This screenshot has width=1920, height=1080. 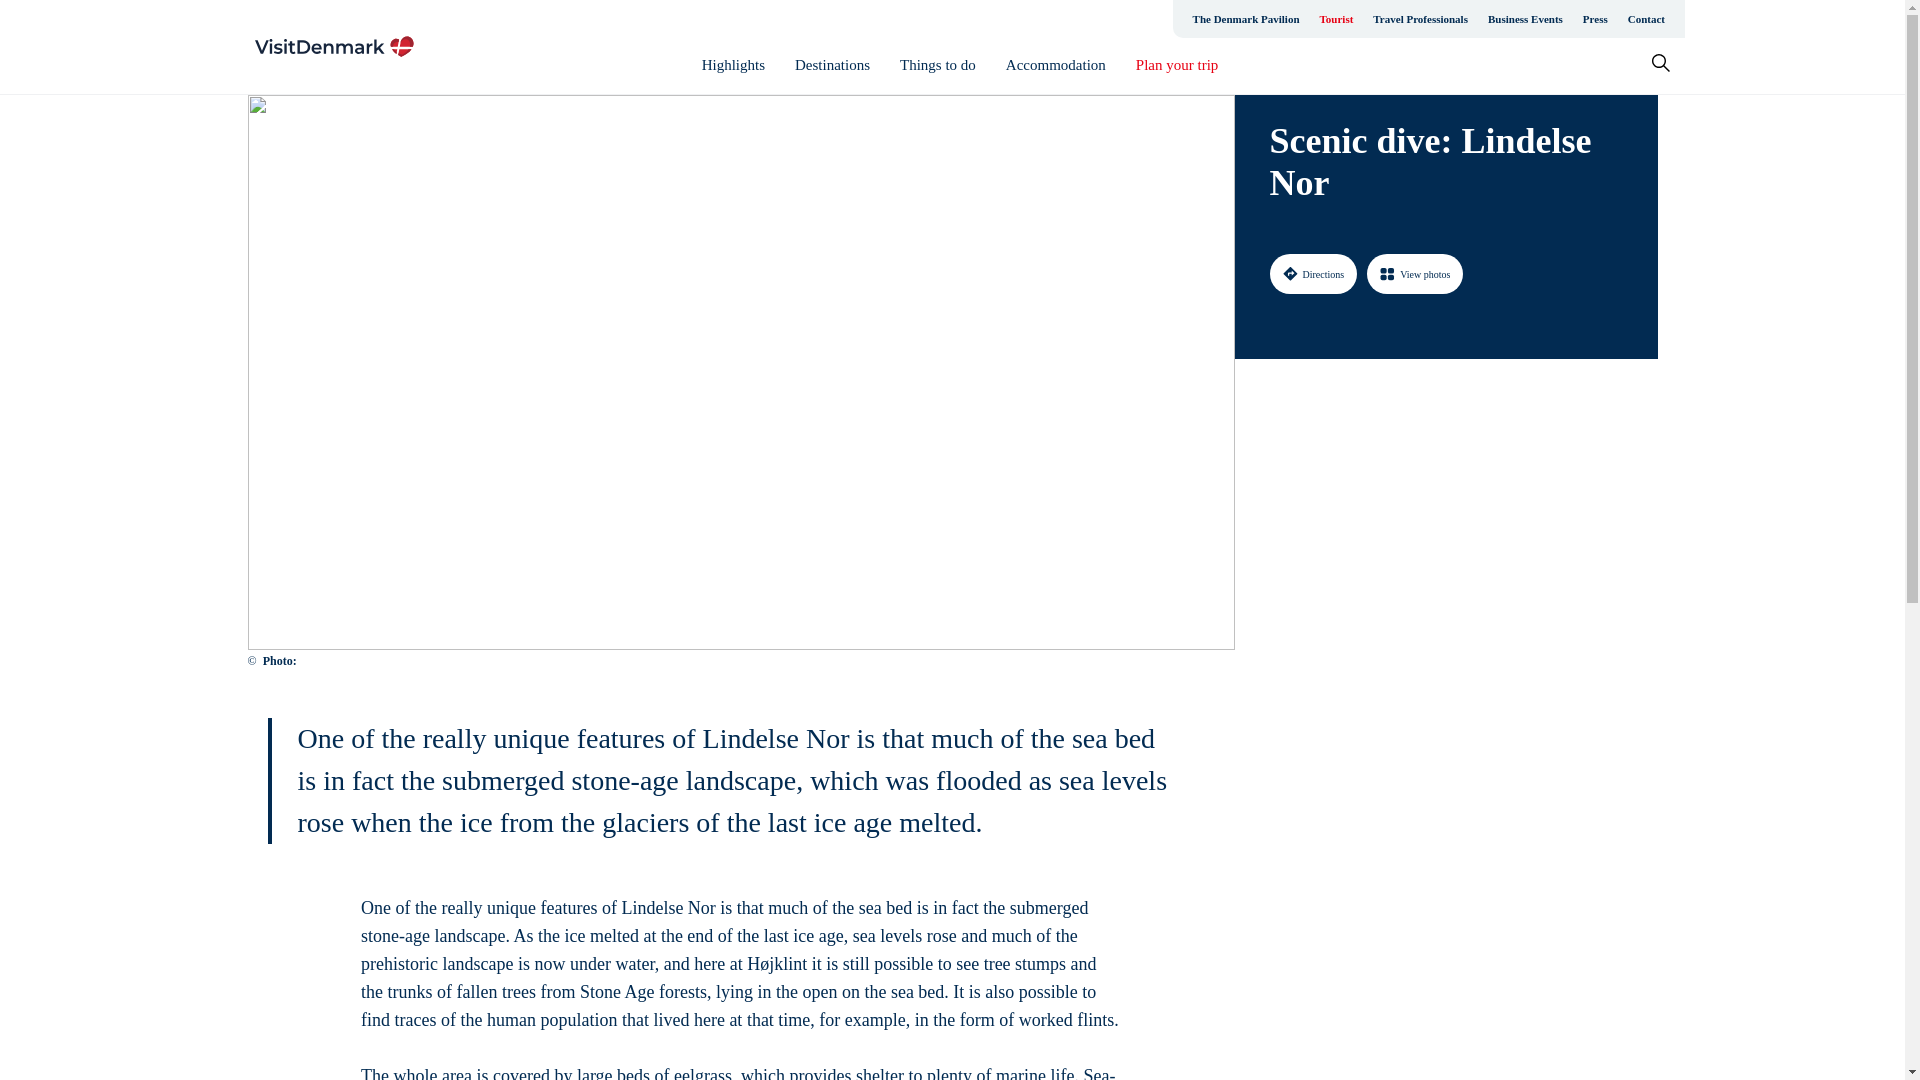 What do you see at coordinates (1415, 273) in the screenshot?
I see `View photos` at bounding box center [1415, 273].